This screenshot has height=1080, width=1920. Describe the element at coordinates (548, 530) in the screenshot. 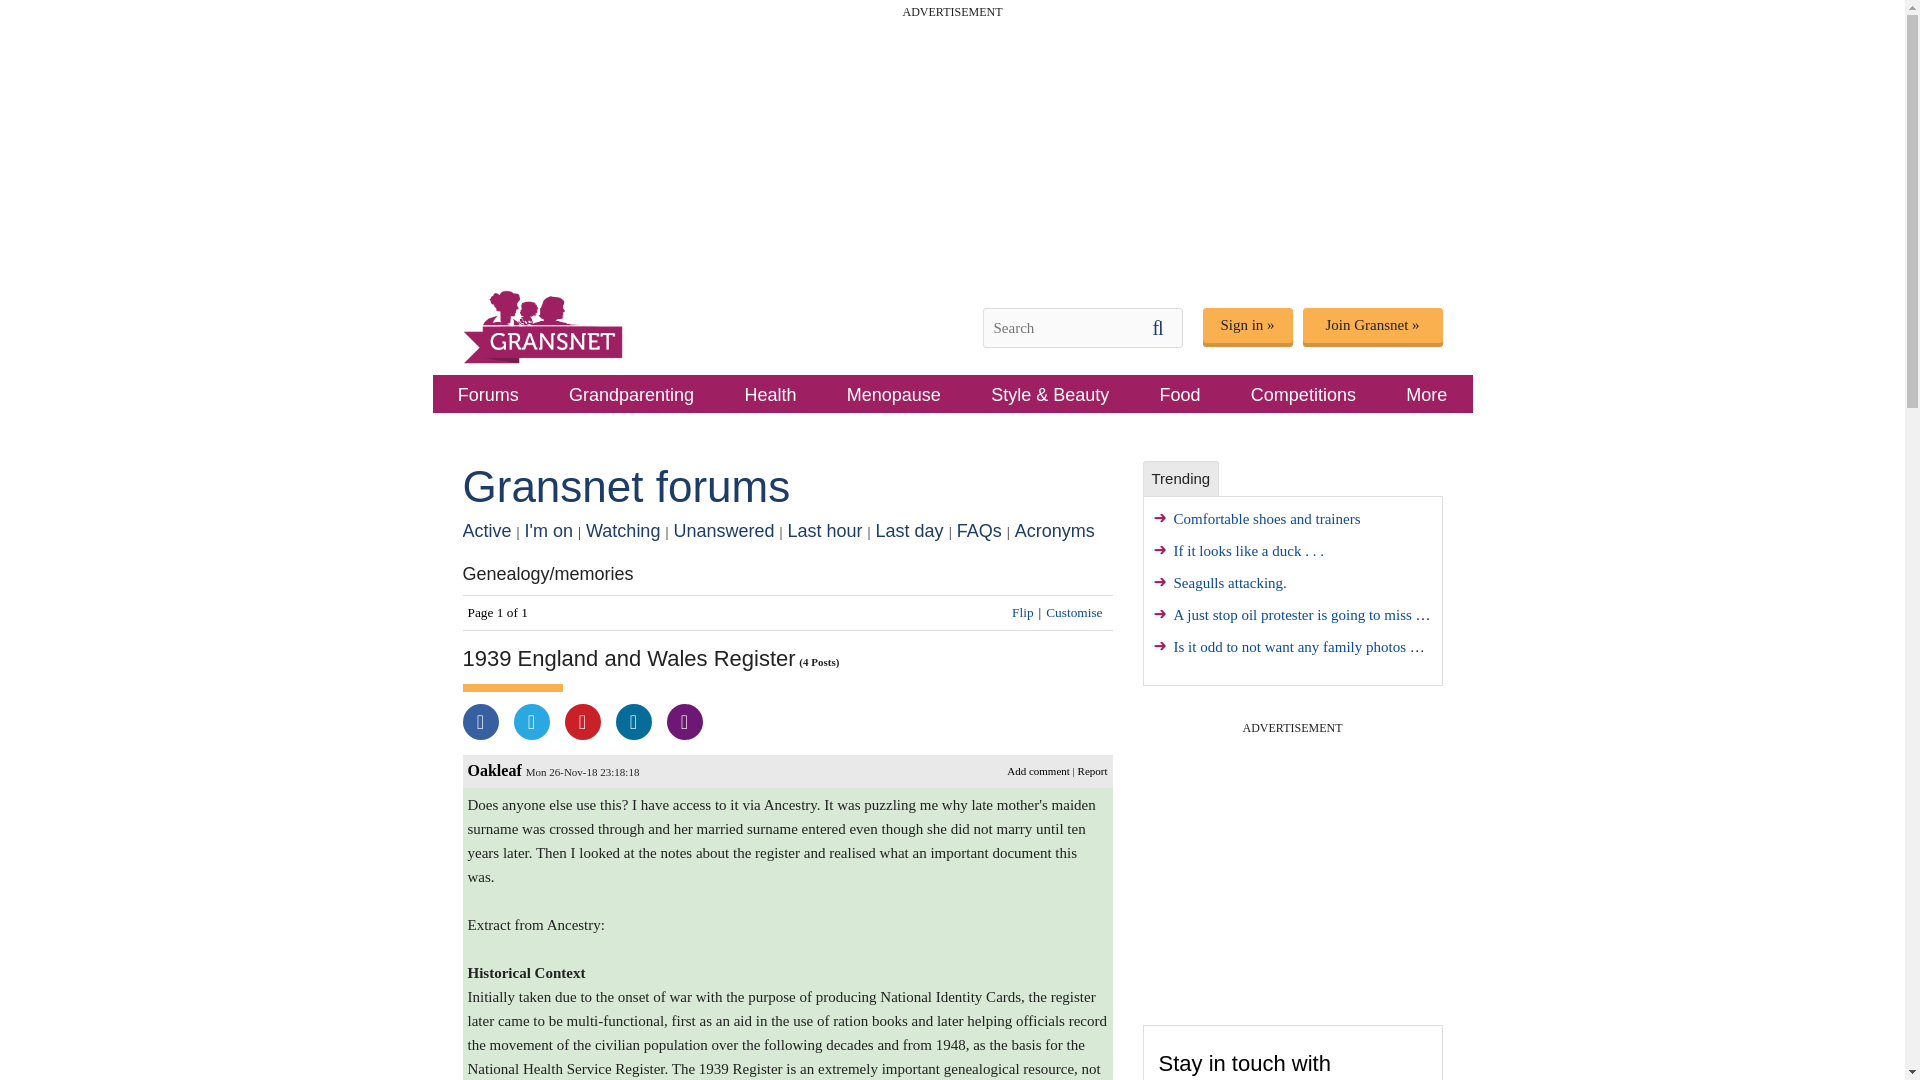

I see `I'm on` at that location.